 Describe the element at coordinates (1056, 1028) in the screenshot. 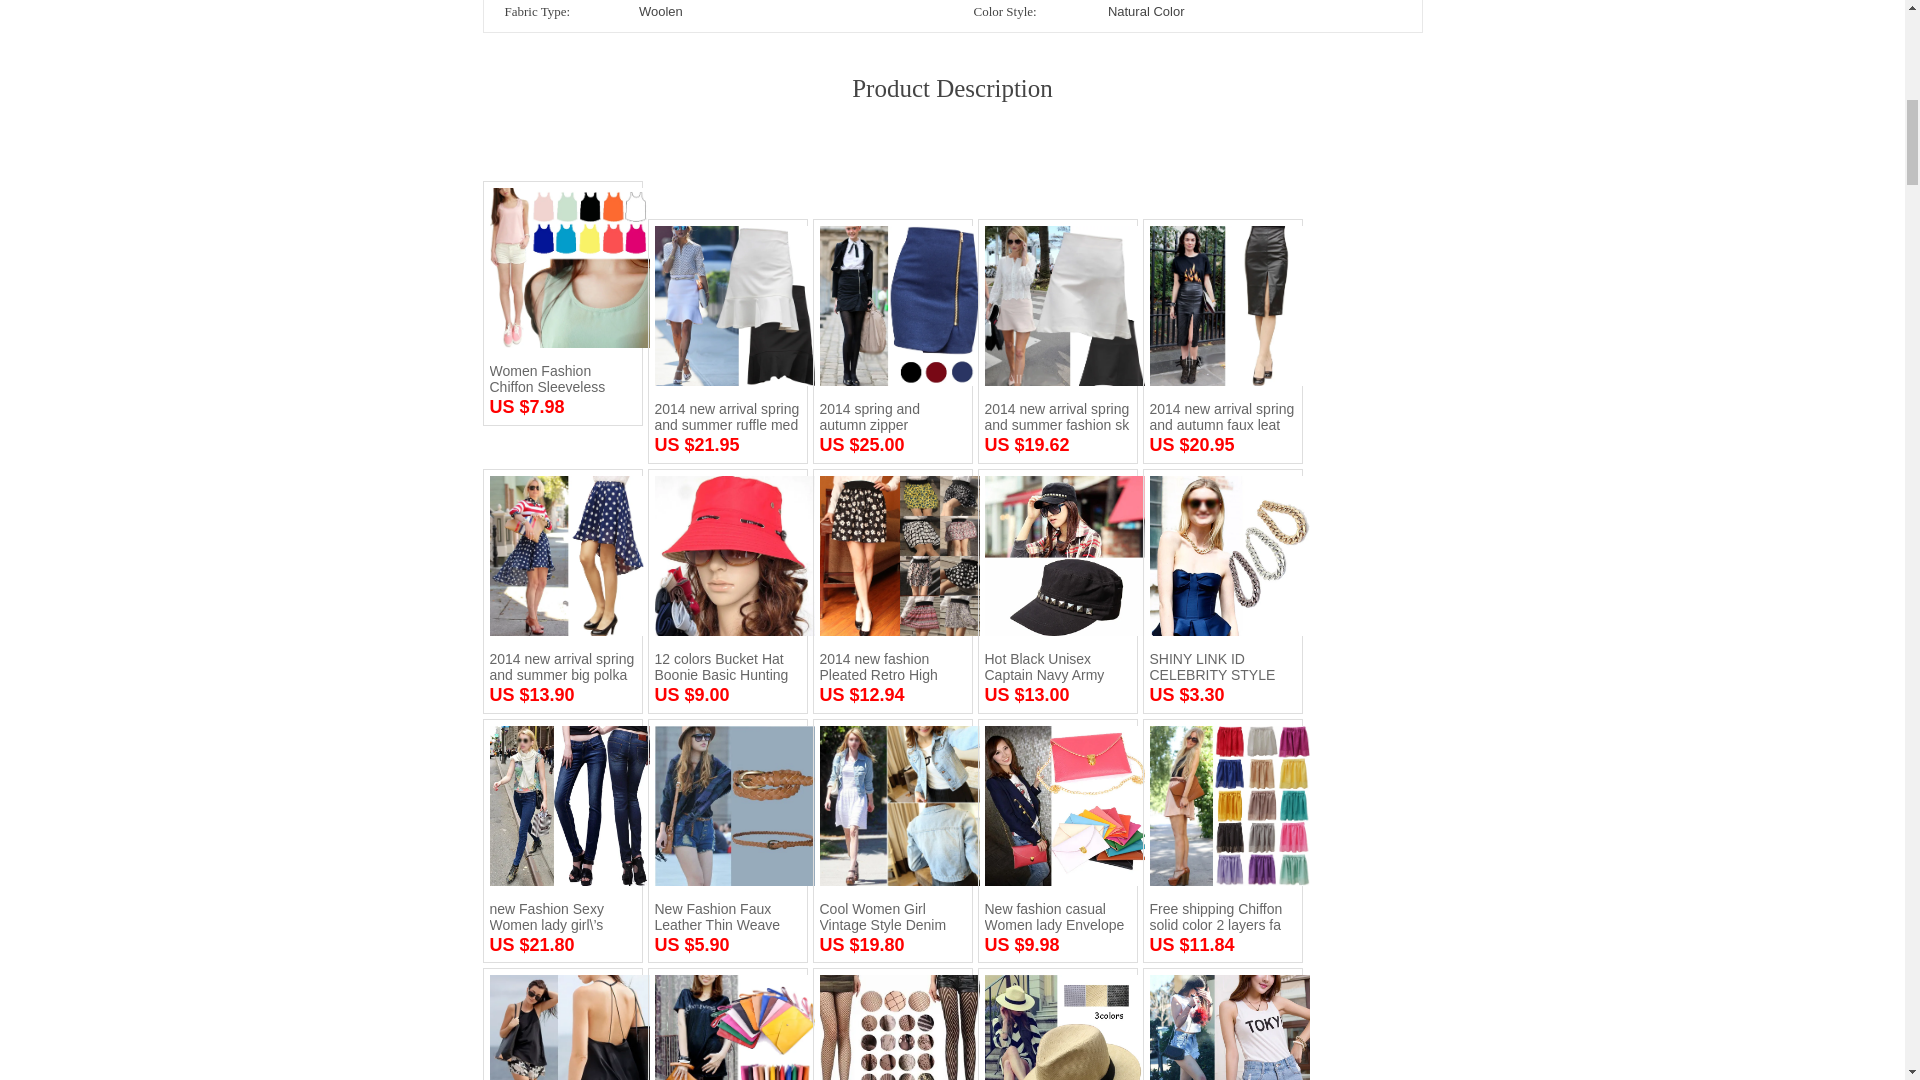

I see `Fedora Derby hat Women Unisex Trilby Cap Summ` at that location.